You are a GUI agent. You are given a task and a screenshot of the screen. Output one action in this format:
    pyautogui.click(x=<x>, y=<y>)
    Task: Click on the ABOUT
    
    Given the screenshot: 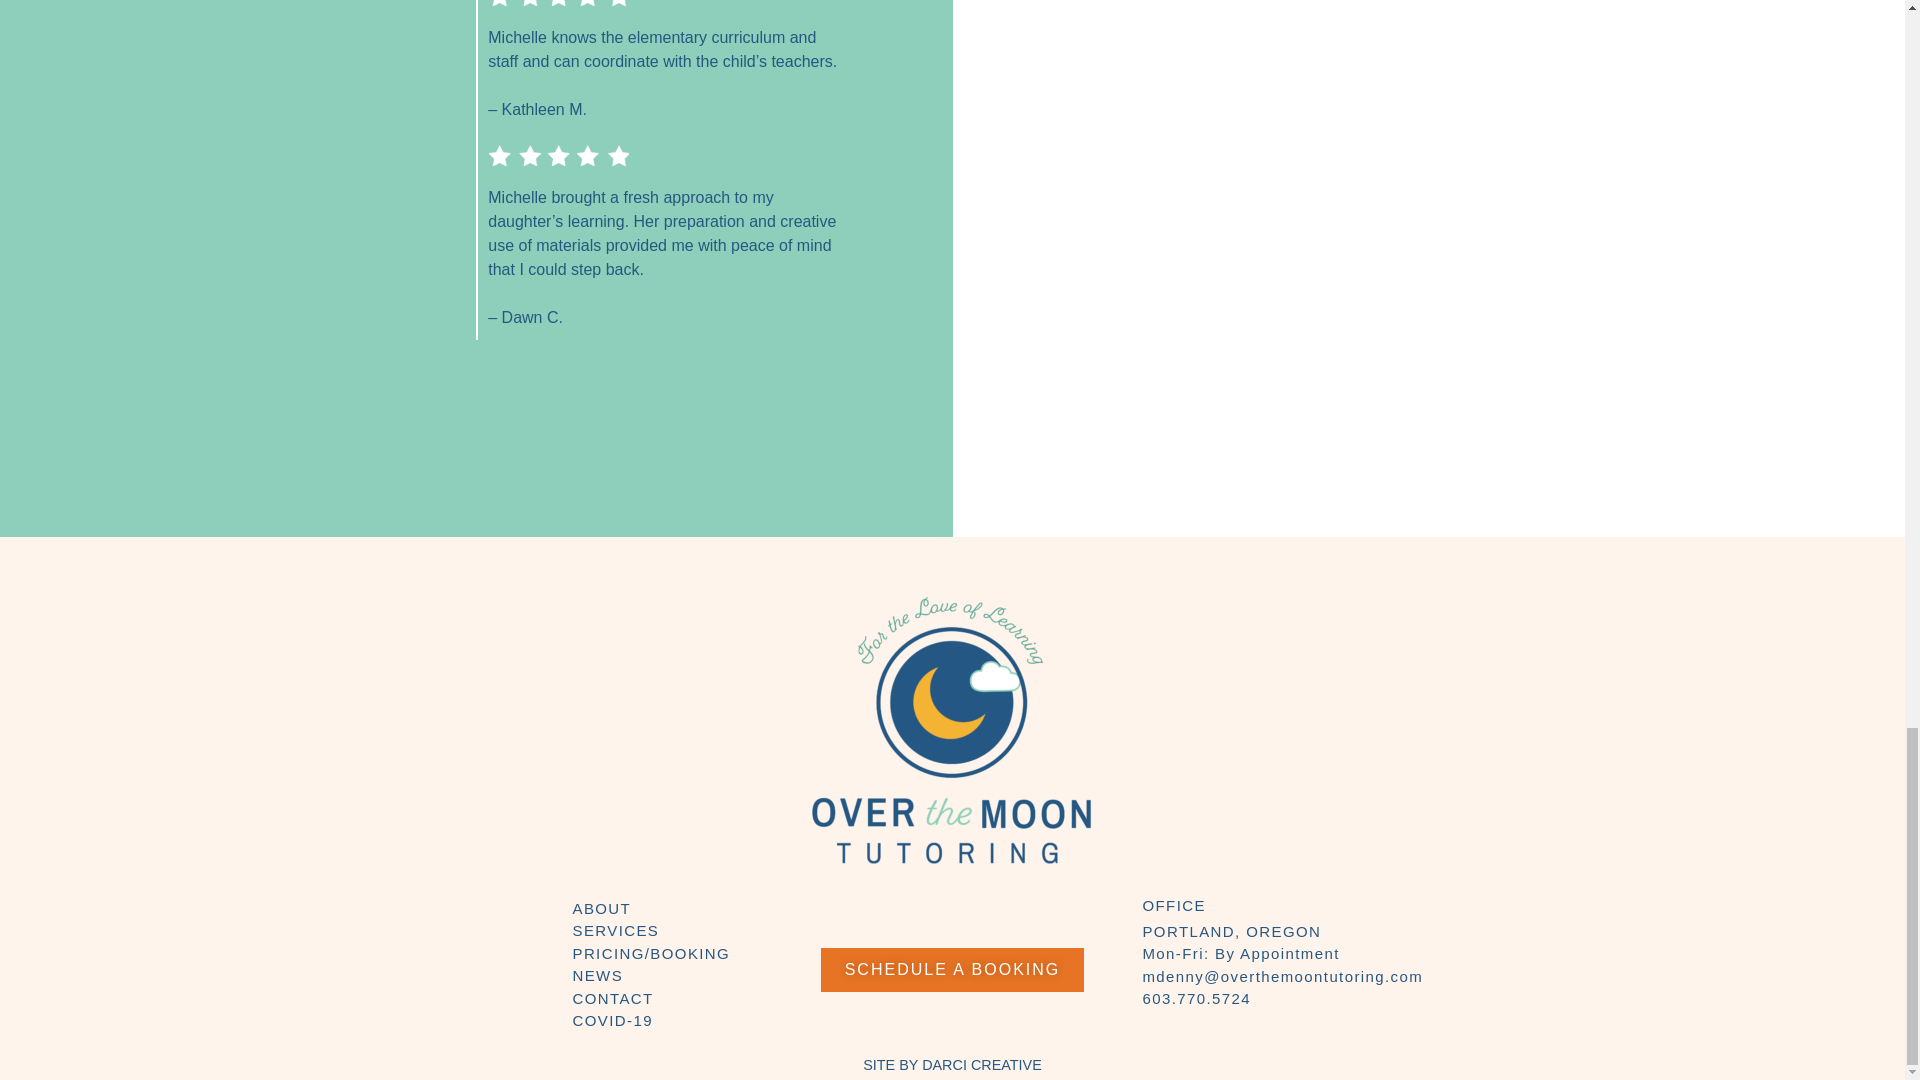 What is the action you would take?
    pyautogui.click(x=602, y=908)
    